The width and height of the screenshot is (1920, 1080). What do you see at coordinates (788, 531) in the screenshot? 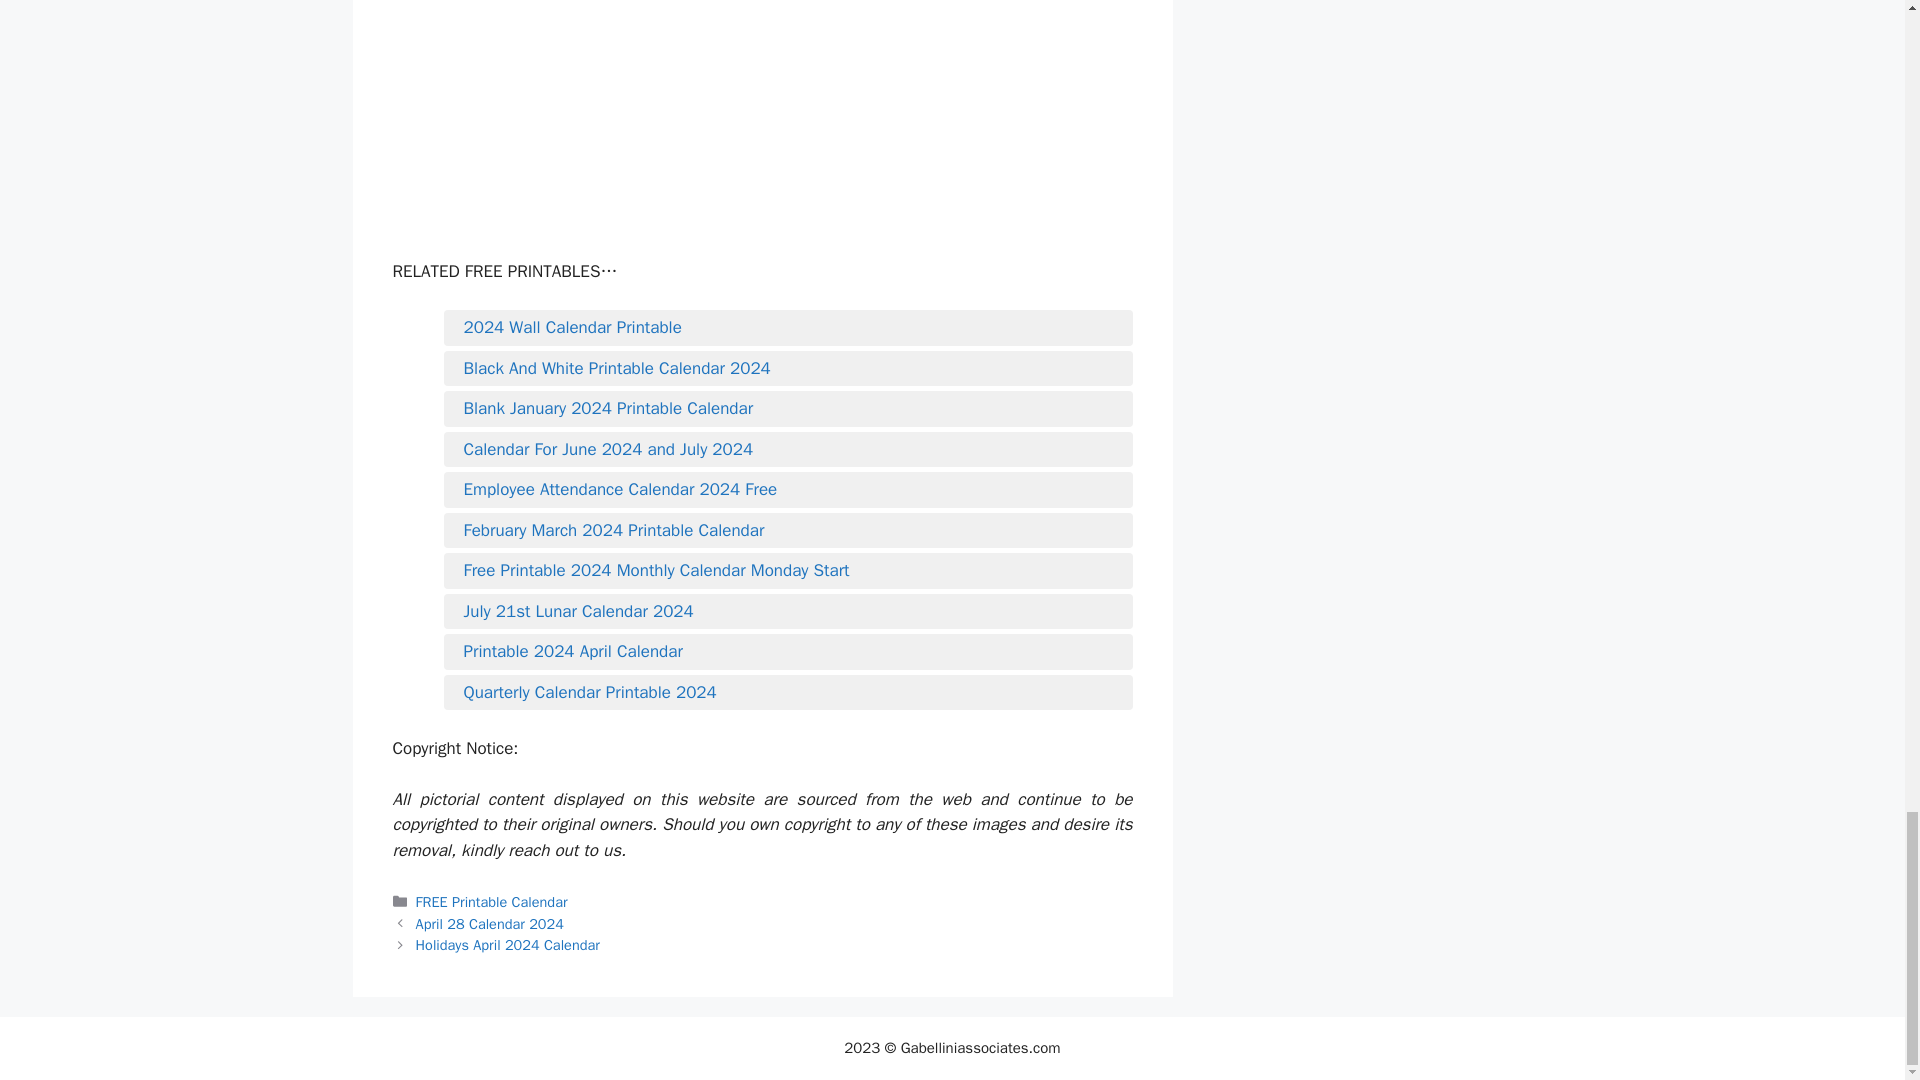
I see `February March 2024 Printable Calendar` at bounding box center [788, 531].